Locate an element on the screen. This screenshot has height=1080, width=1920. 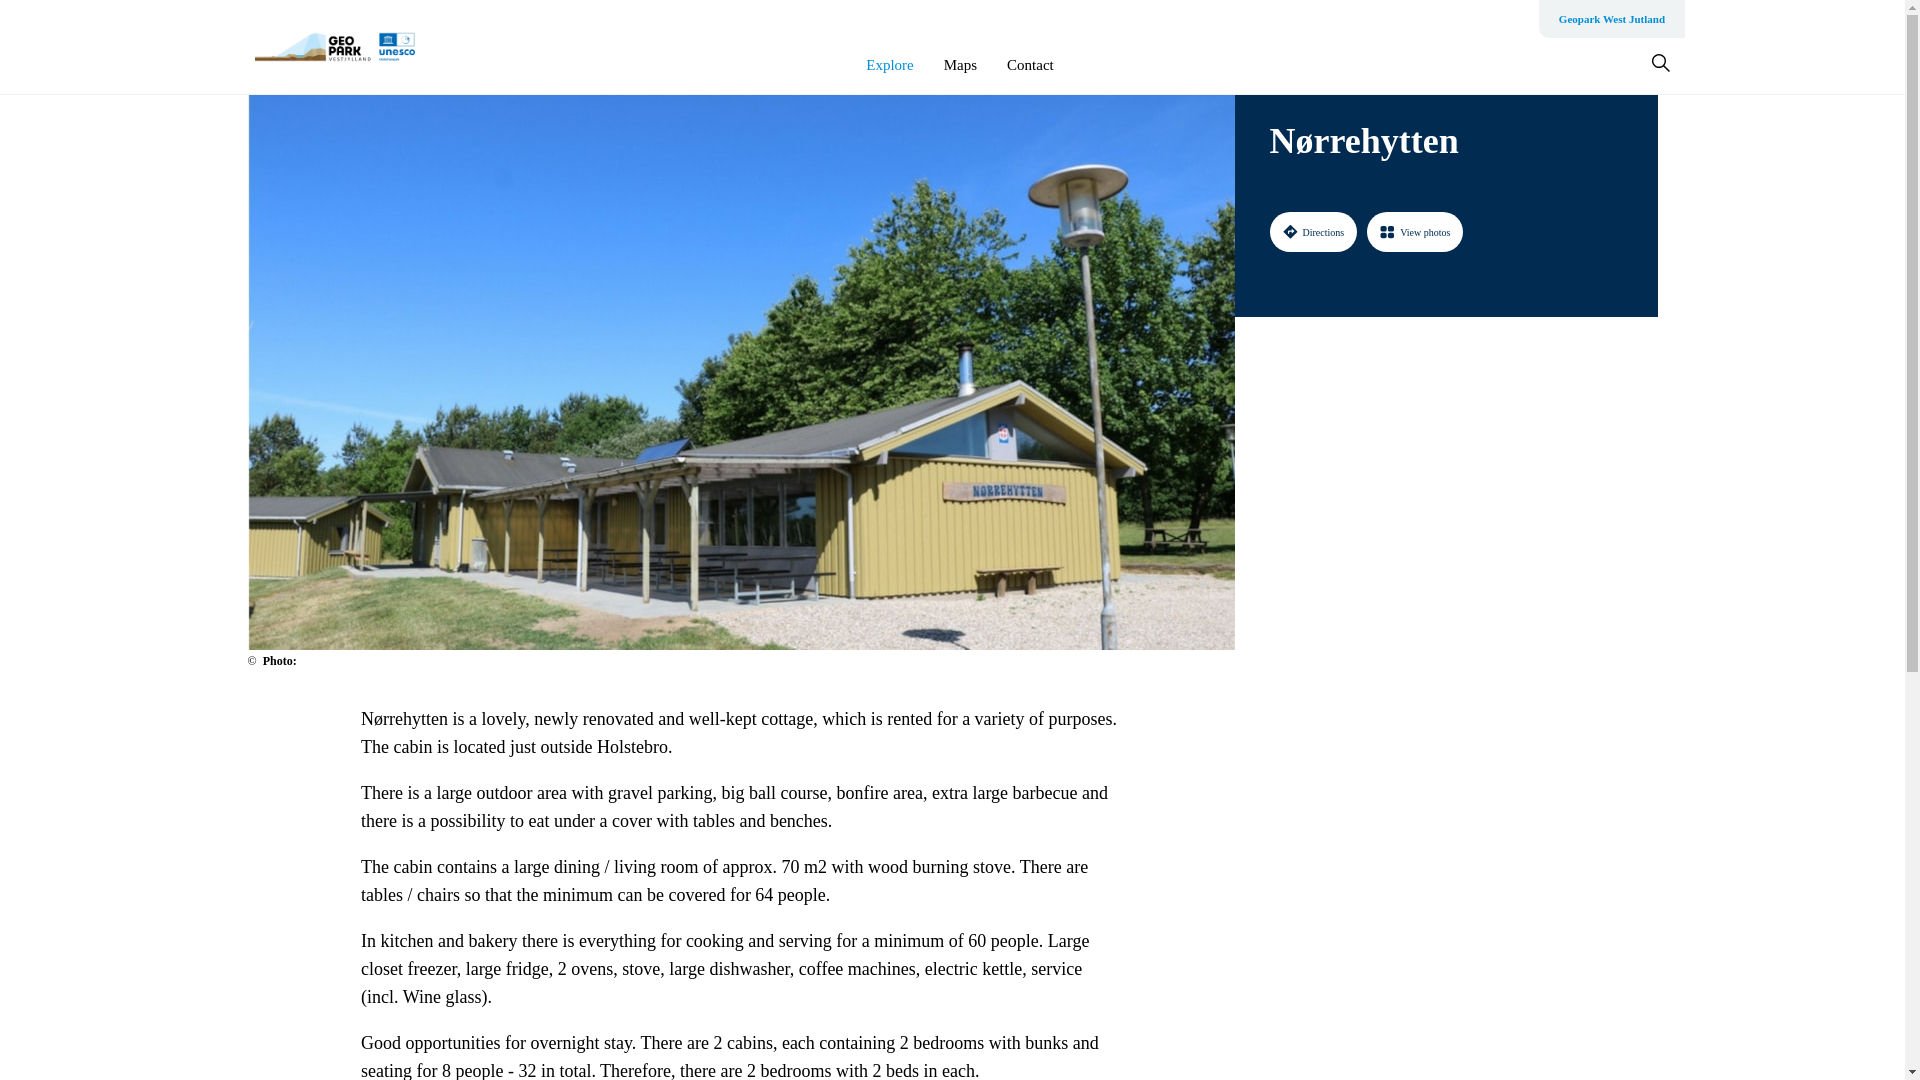
Contact is located at coordinates (1030, 65).